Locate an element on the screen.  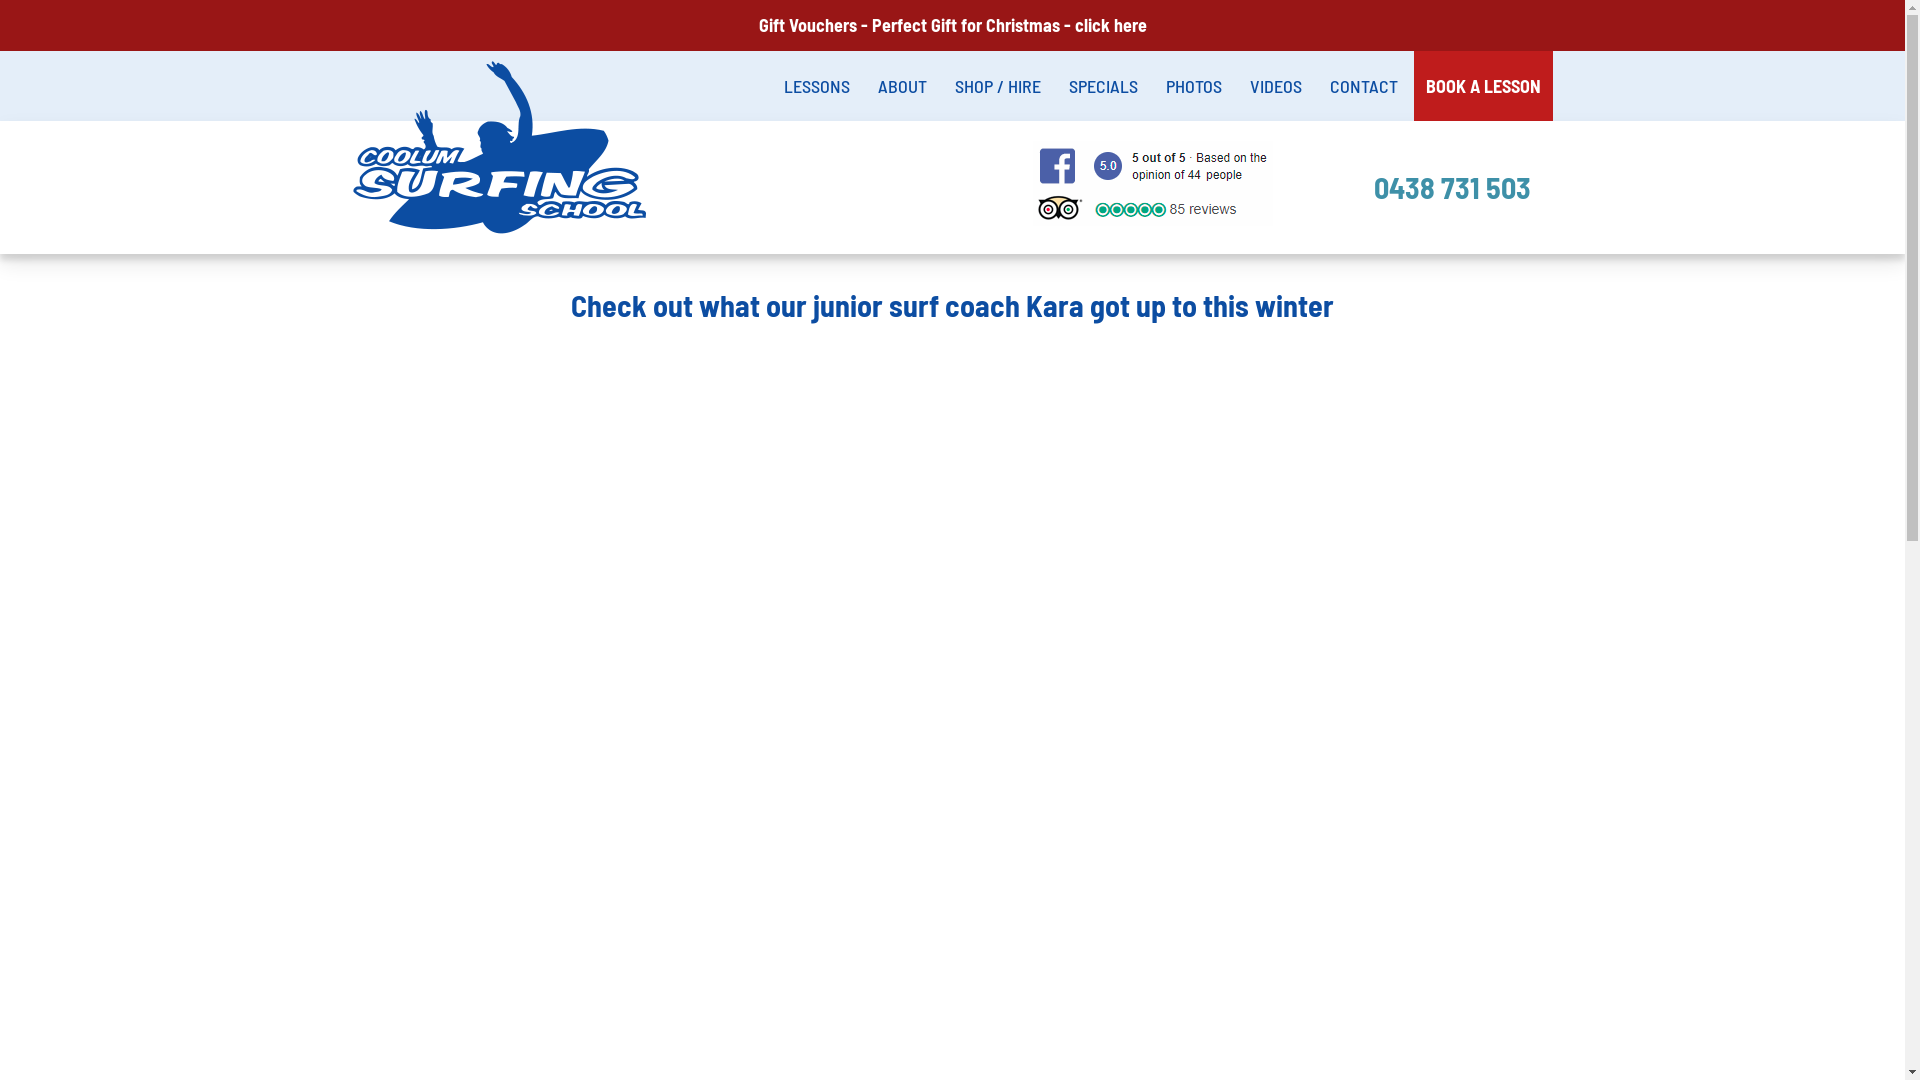
LESSONS is located at coordinates (817, 86).